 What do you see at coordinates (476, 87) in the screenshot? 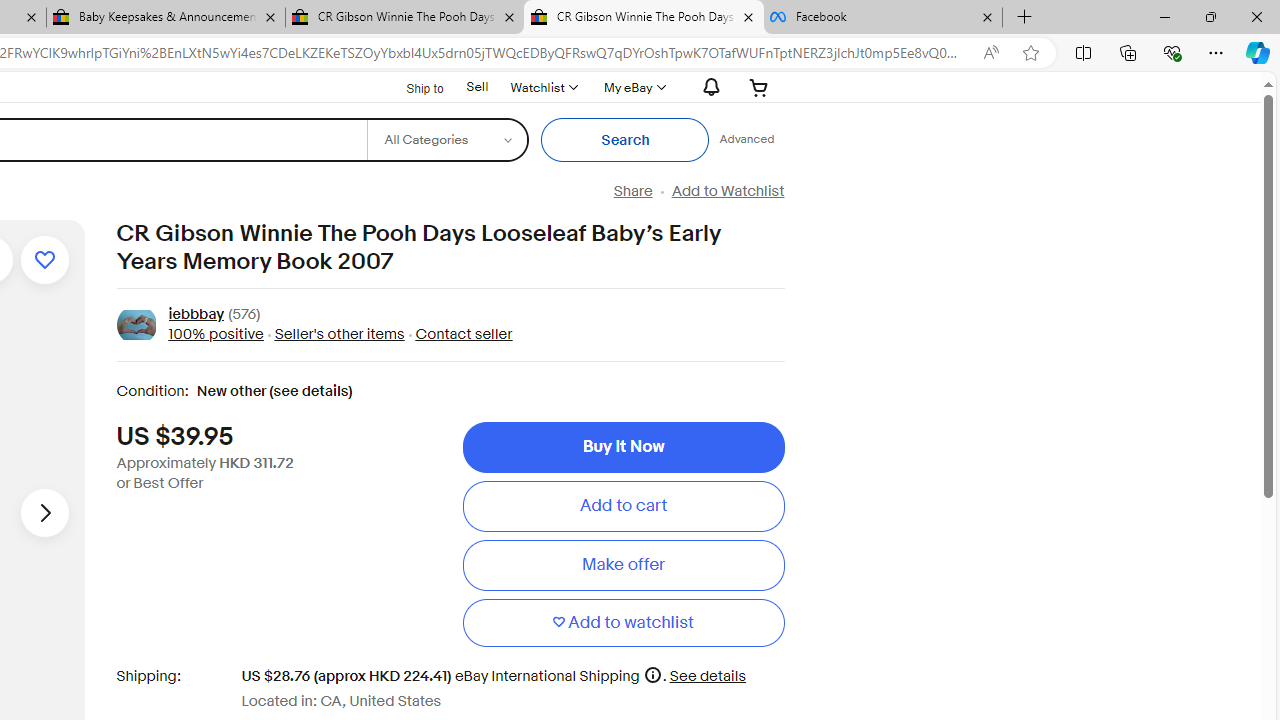
I see `Sell` at bounding box center [476, 87].